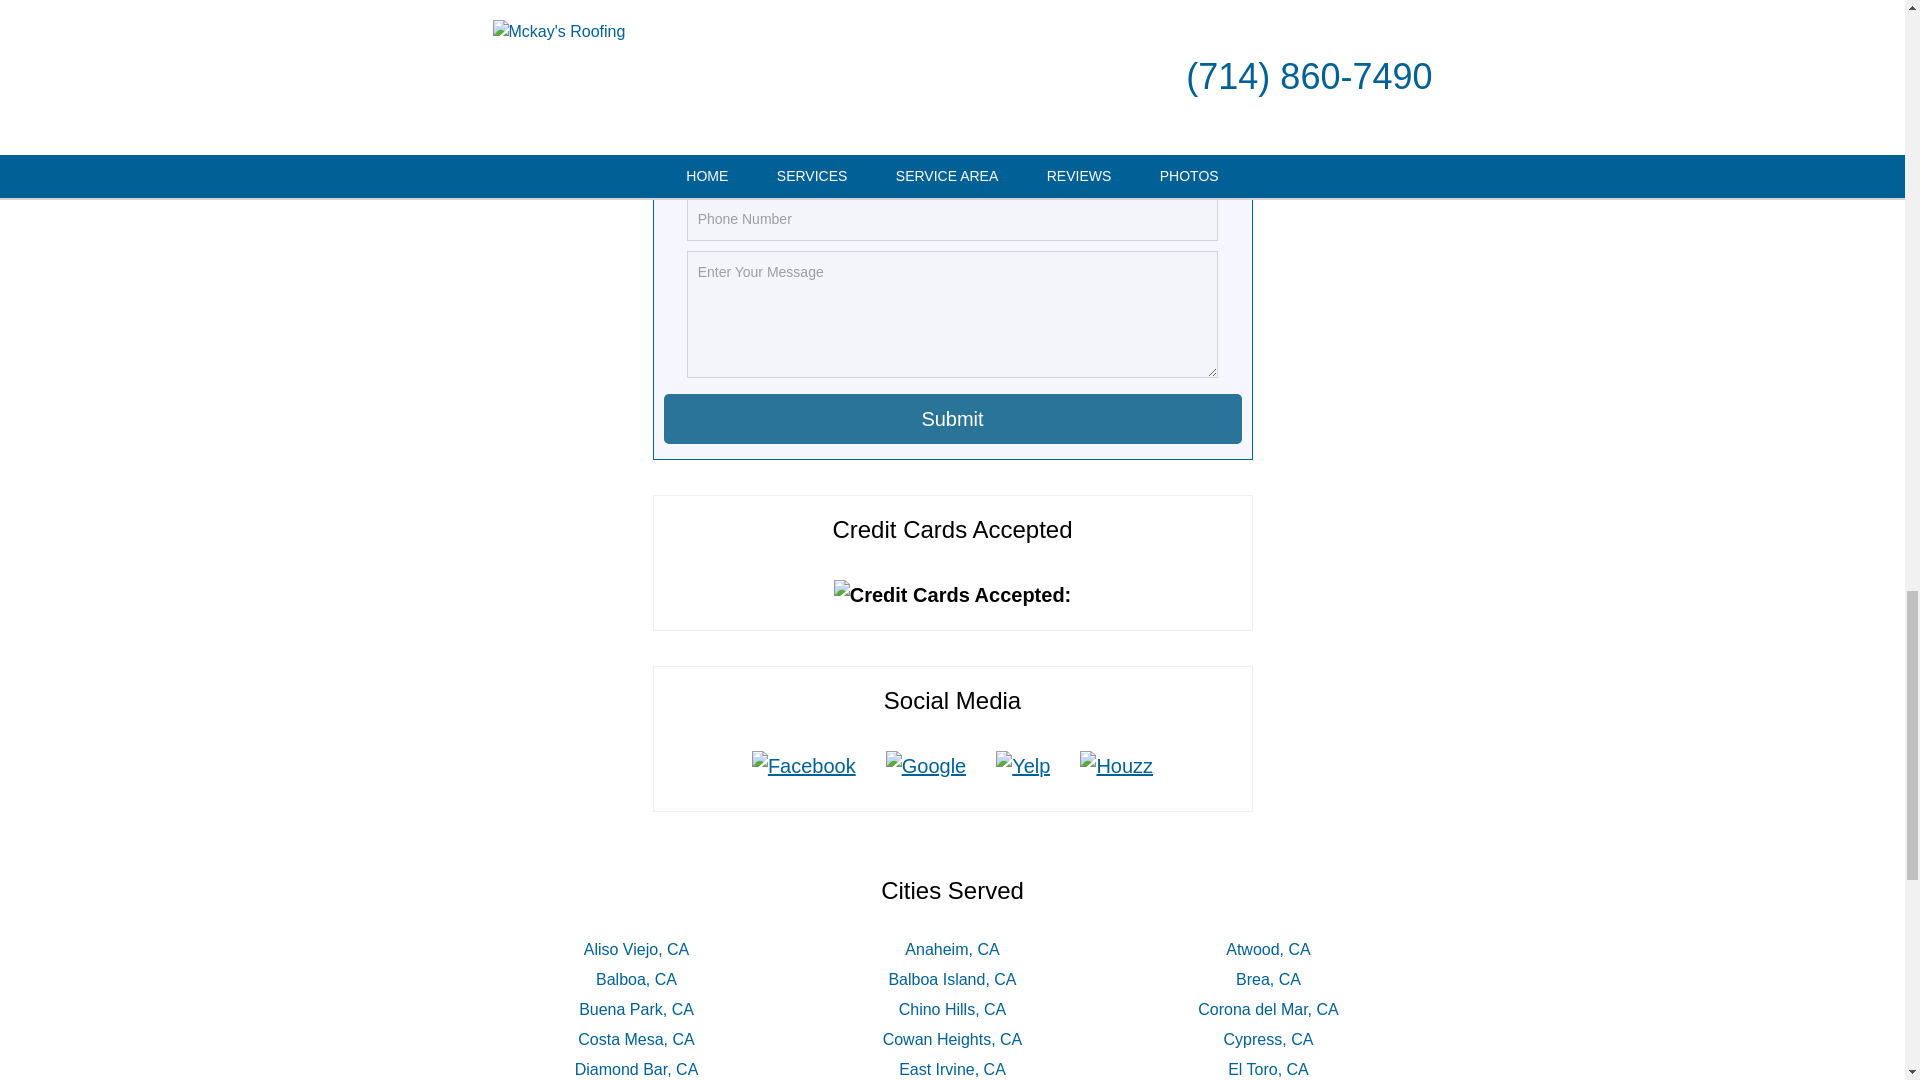 The height and width of the screenshot is (1080, 1920). What do you see at coordinates (926, 765) in the screenshot?
I see `Google` at bounding box center [926, 765].